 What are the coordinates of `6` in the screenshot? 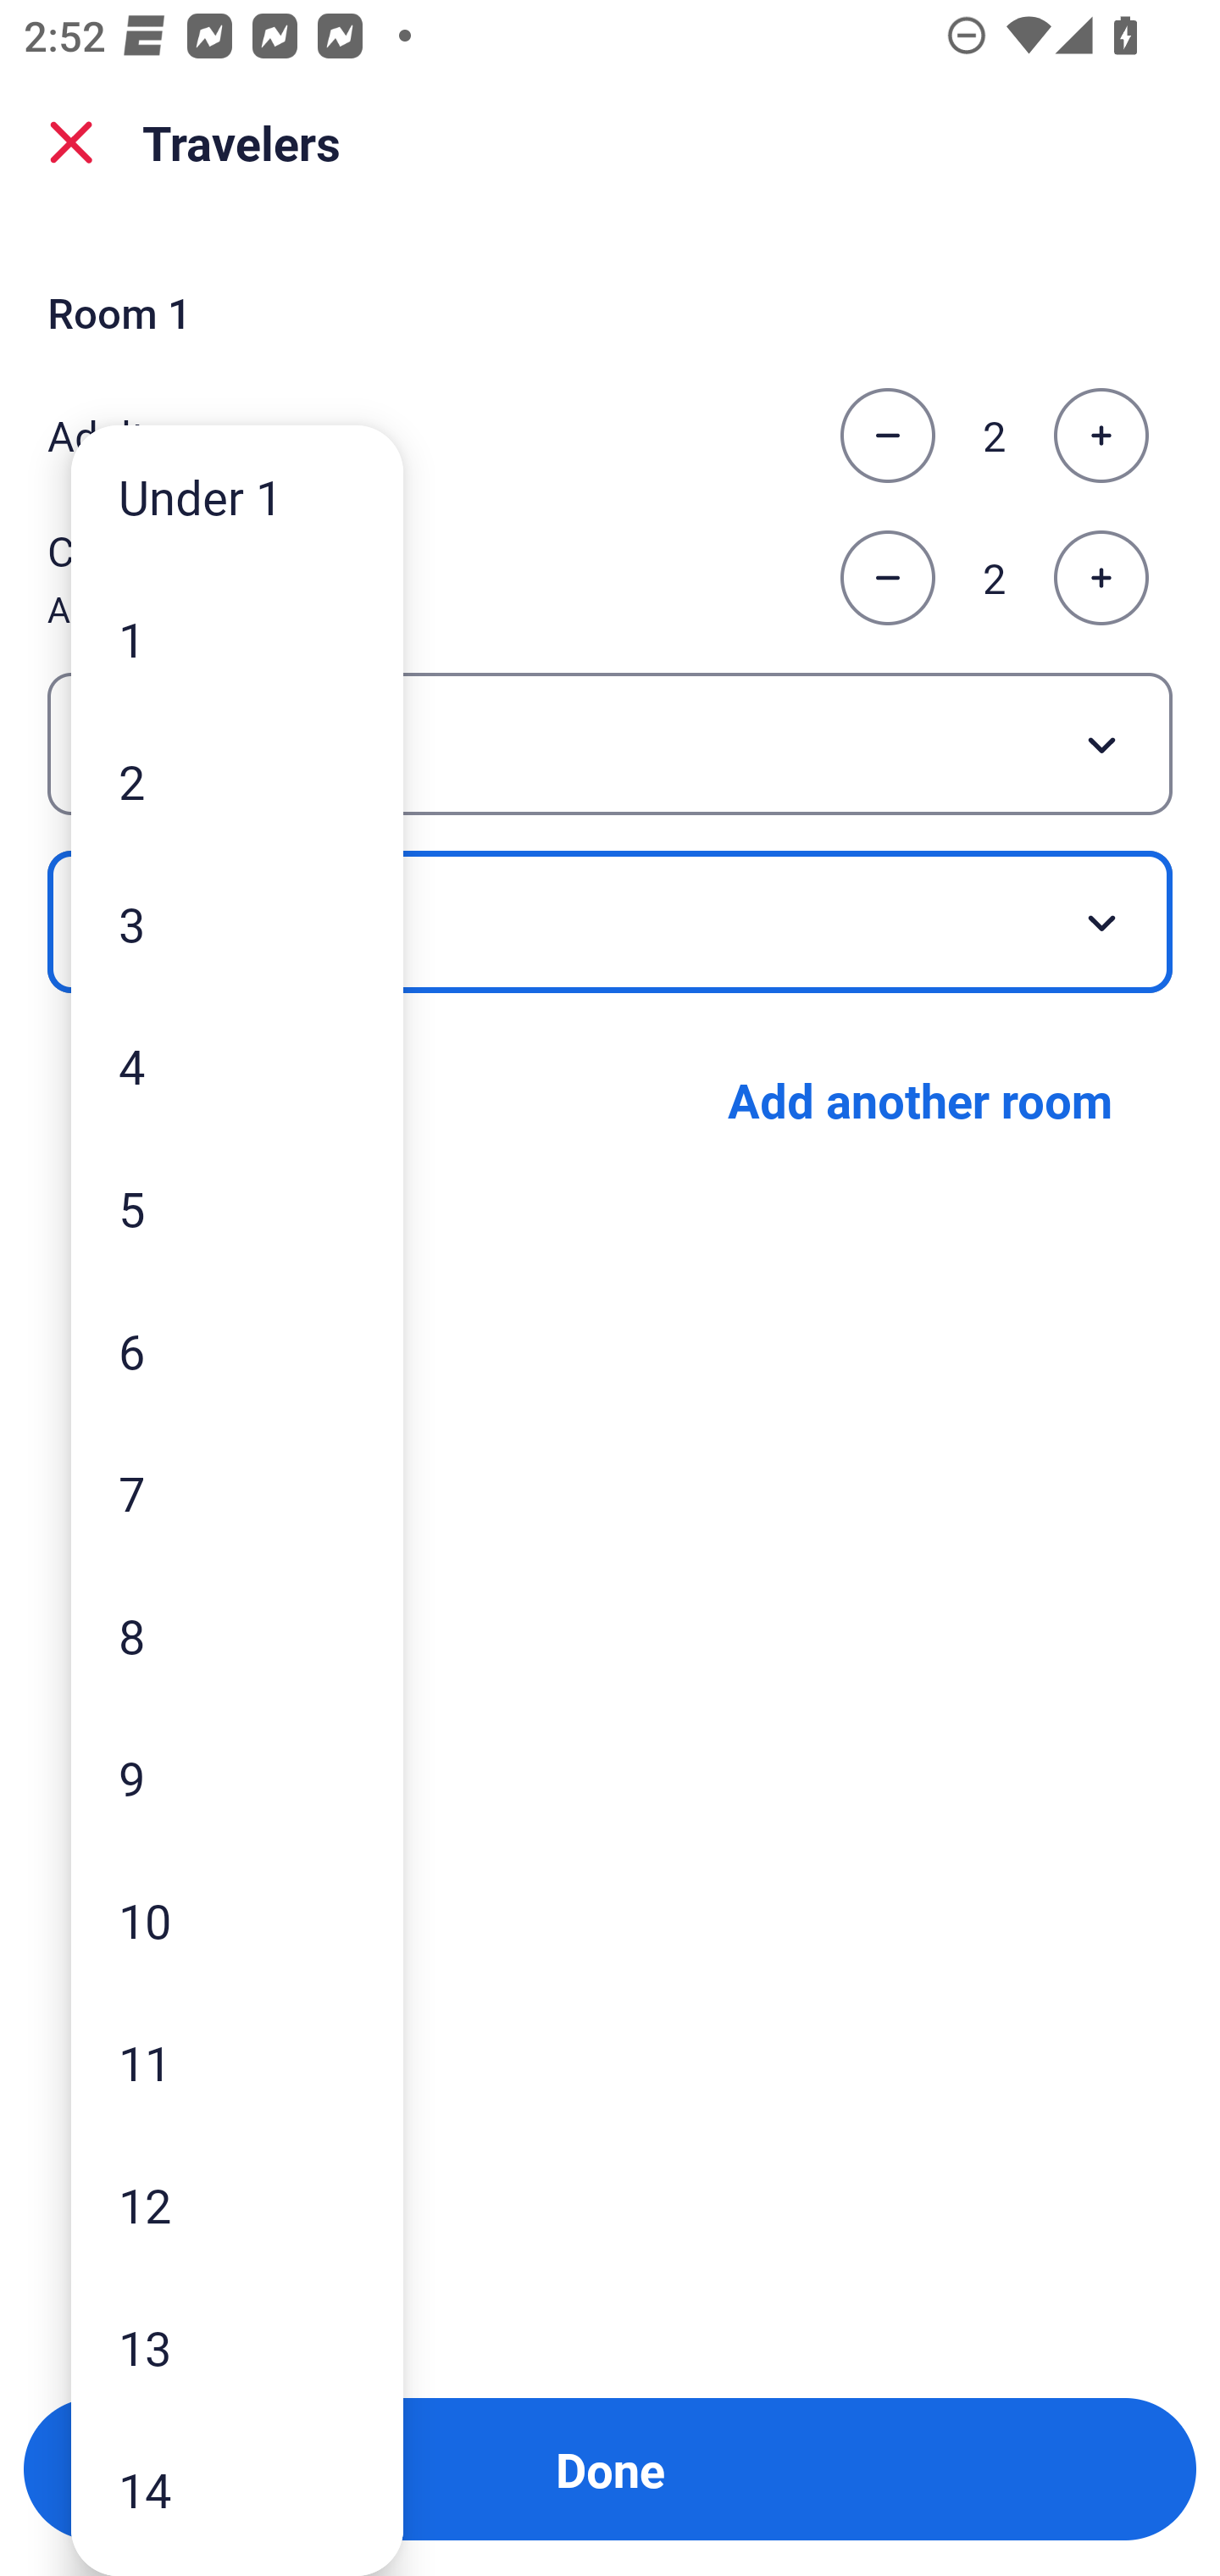 It's located at (237, 1351).